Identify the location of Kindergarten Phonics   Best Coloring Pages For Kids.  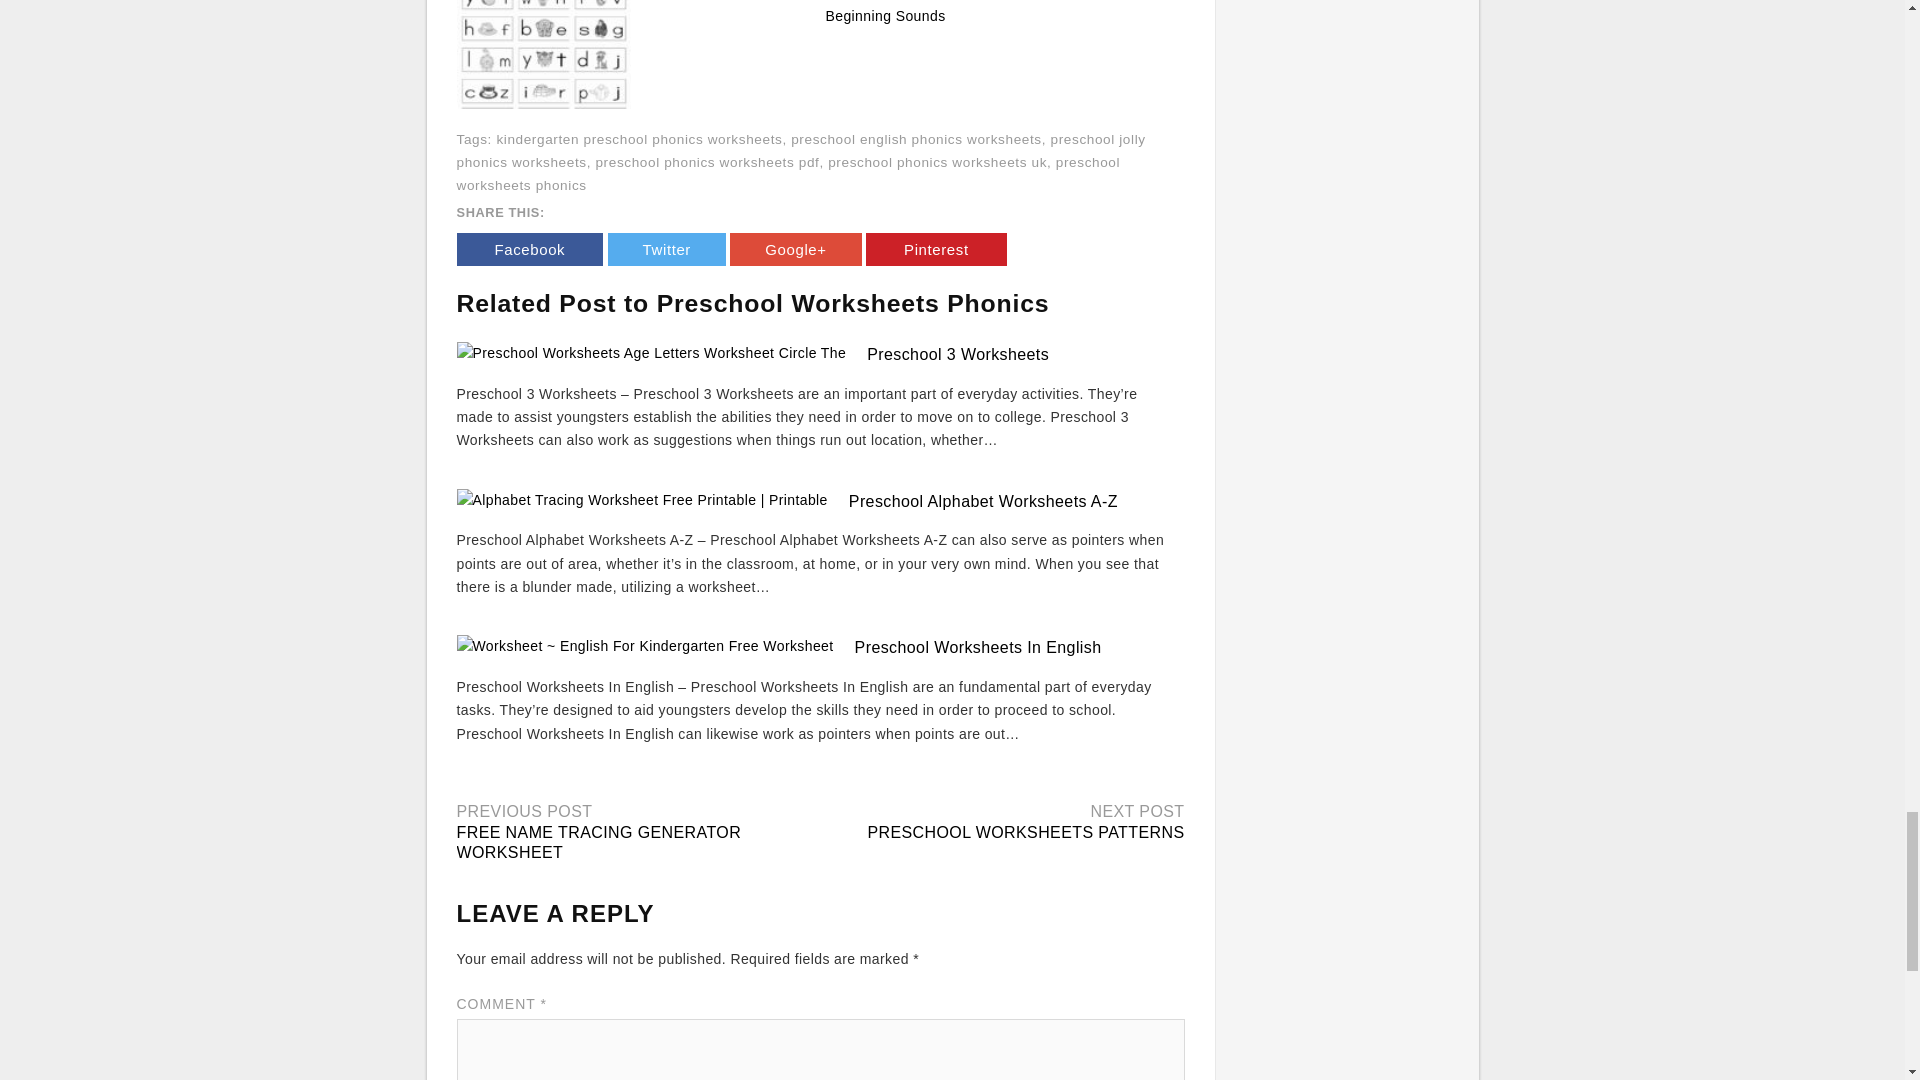
(728, 2).